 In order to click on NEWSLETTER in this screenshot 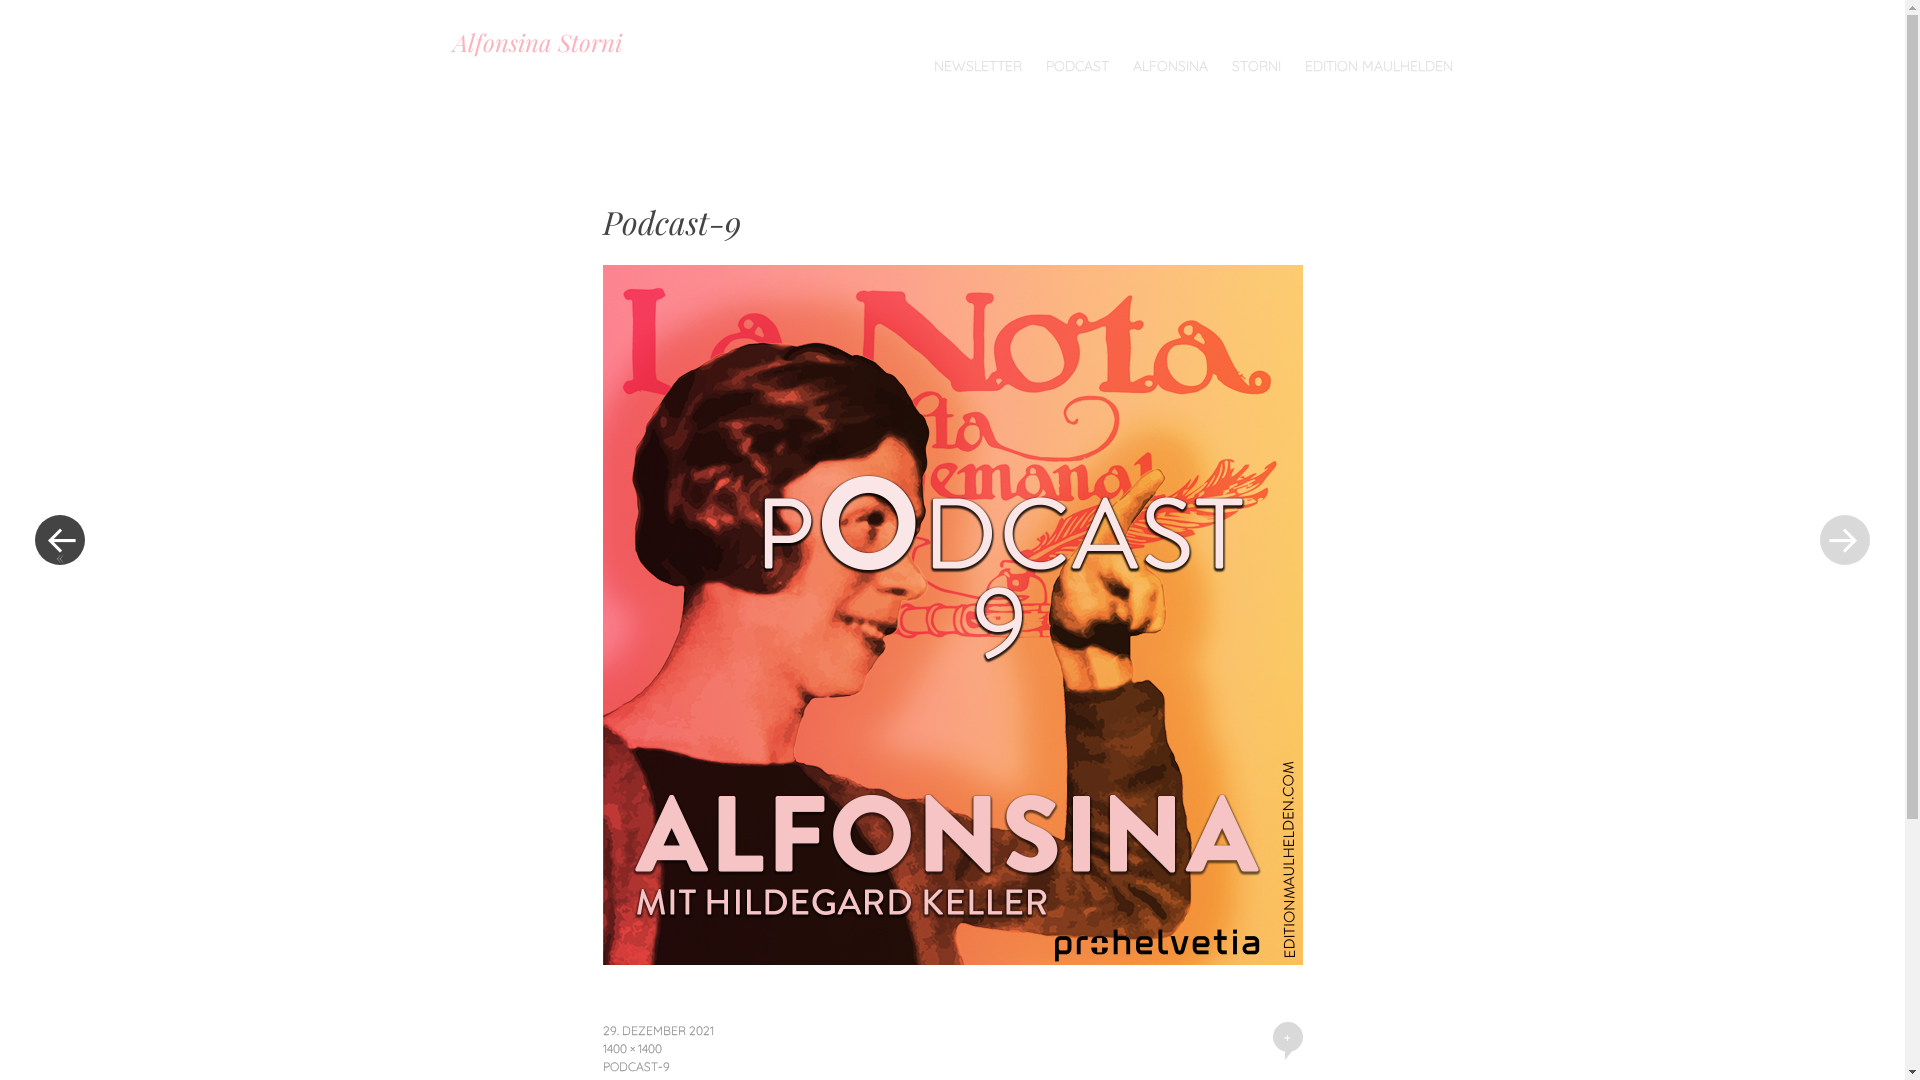, I will do `click(978, 66)`.